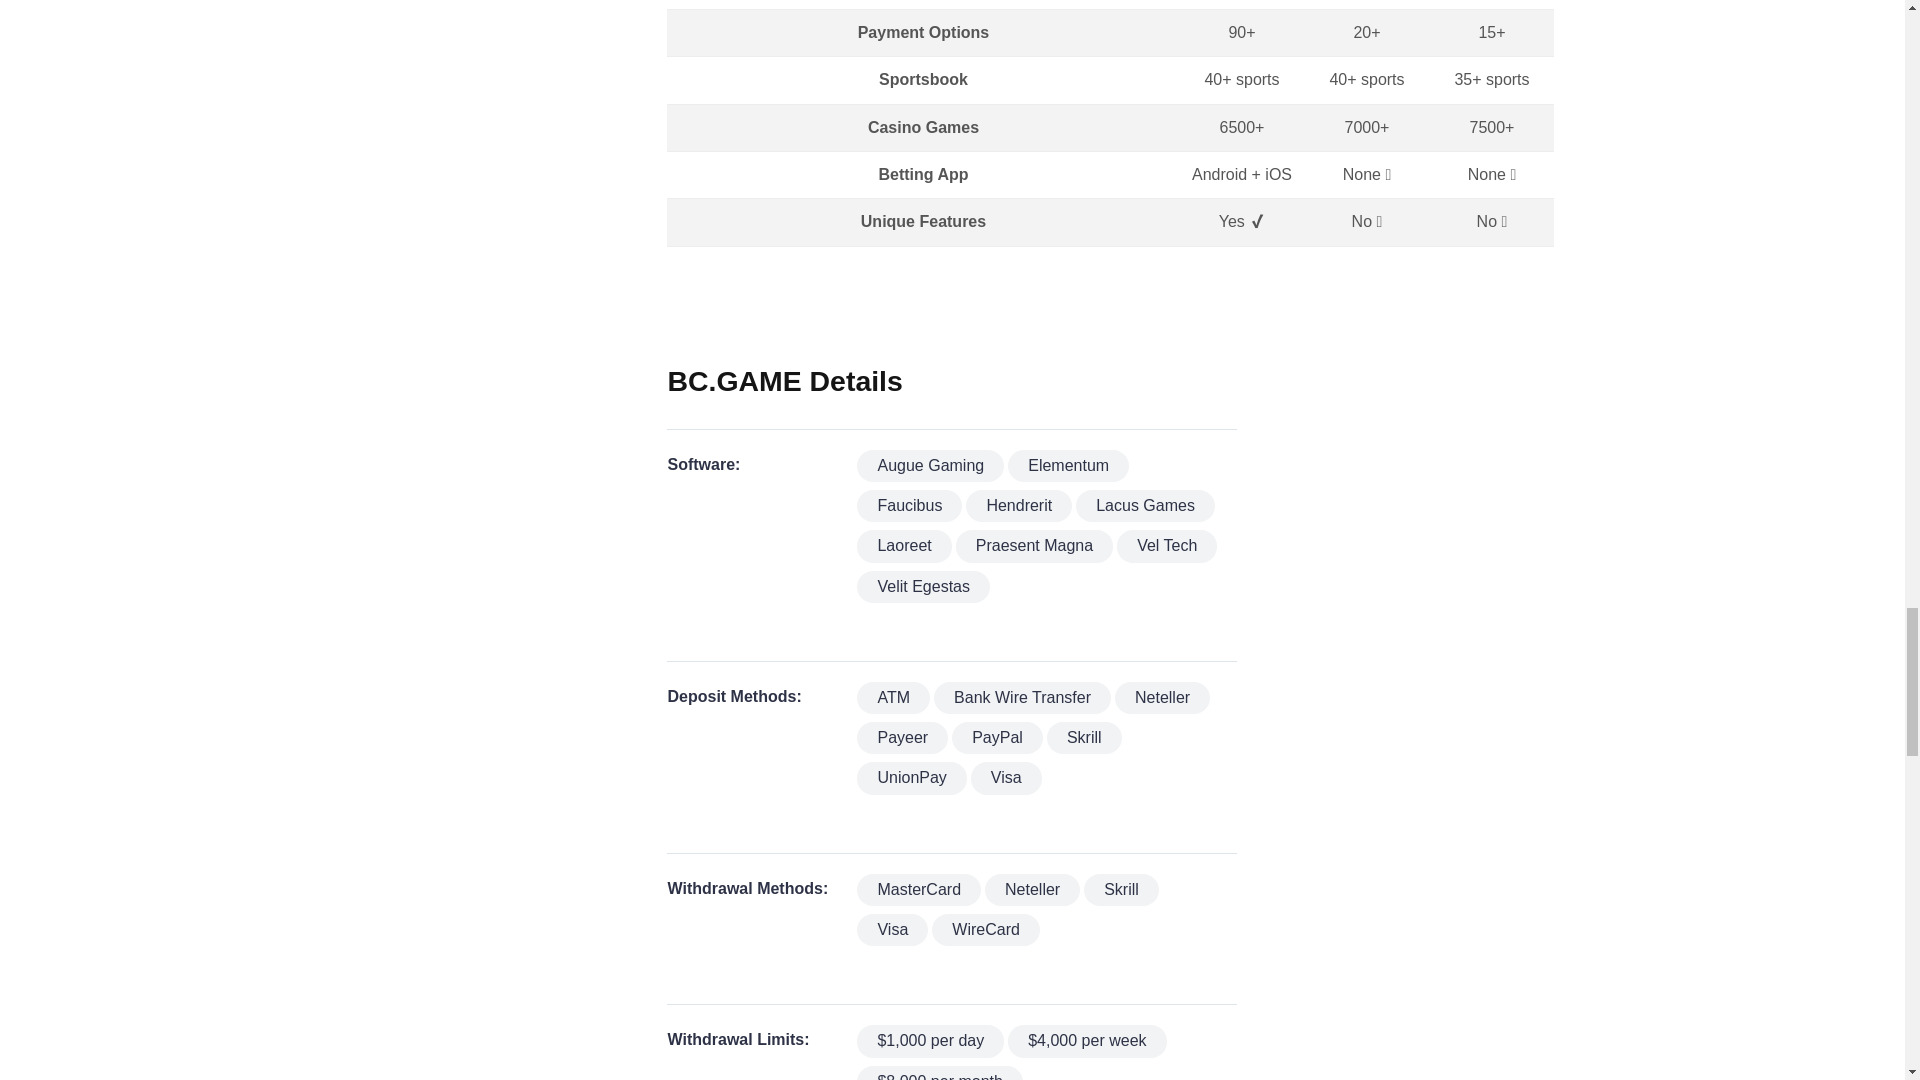  What do you see at coordinates (908, 506) in the screenshot?
I see `Faucibus` at bounding box center [908, 506].